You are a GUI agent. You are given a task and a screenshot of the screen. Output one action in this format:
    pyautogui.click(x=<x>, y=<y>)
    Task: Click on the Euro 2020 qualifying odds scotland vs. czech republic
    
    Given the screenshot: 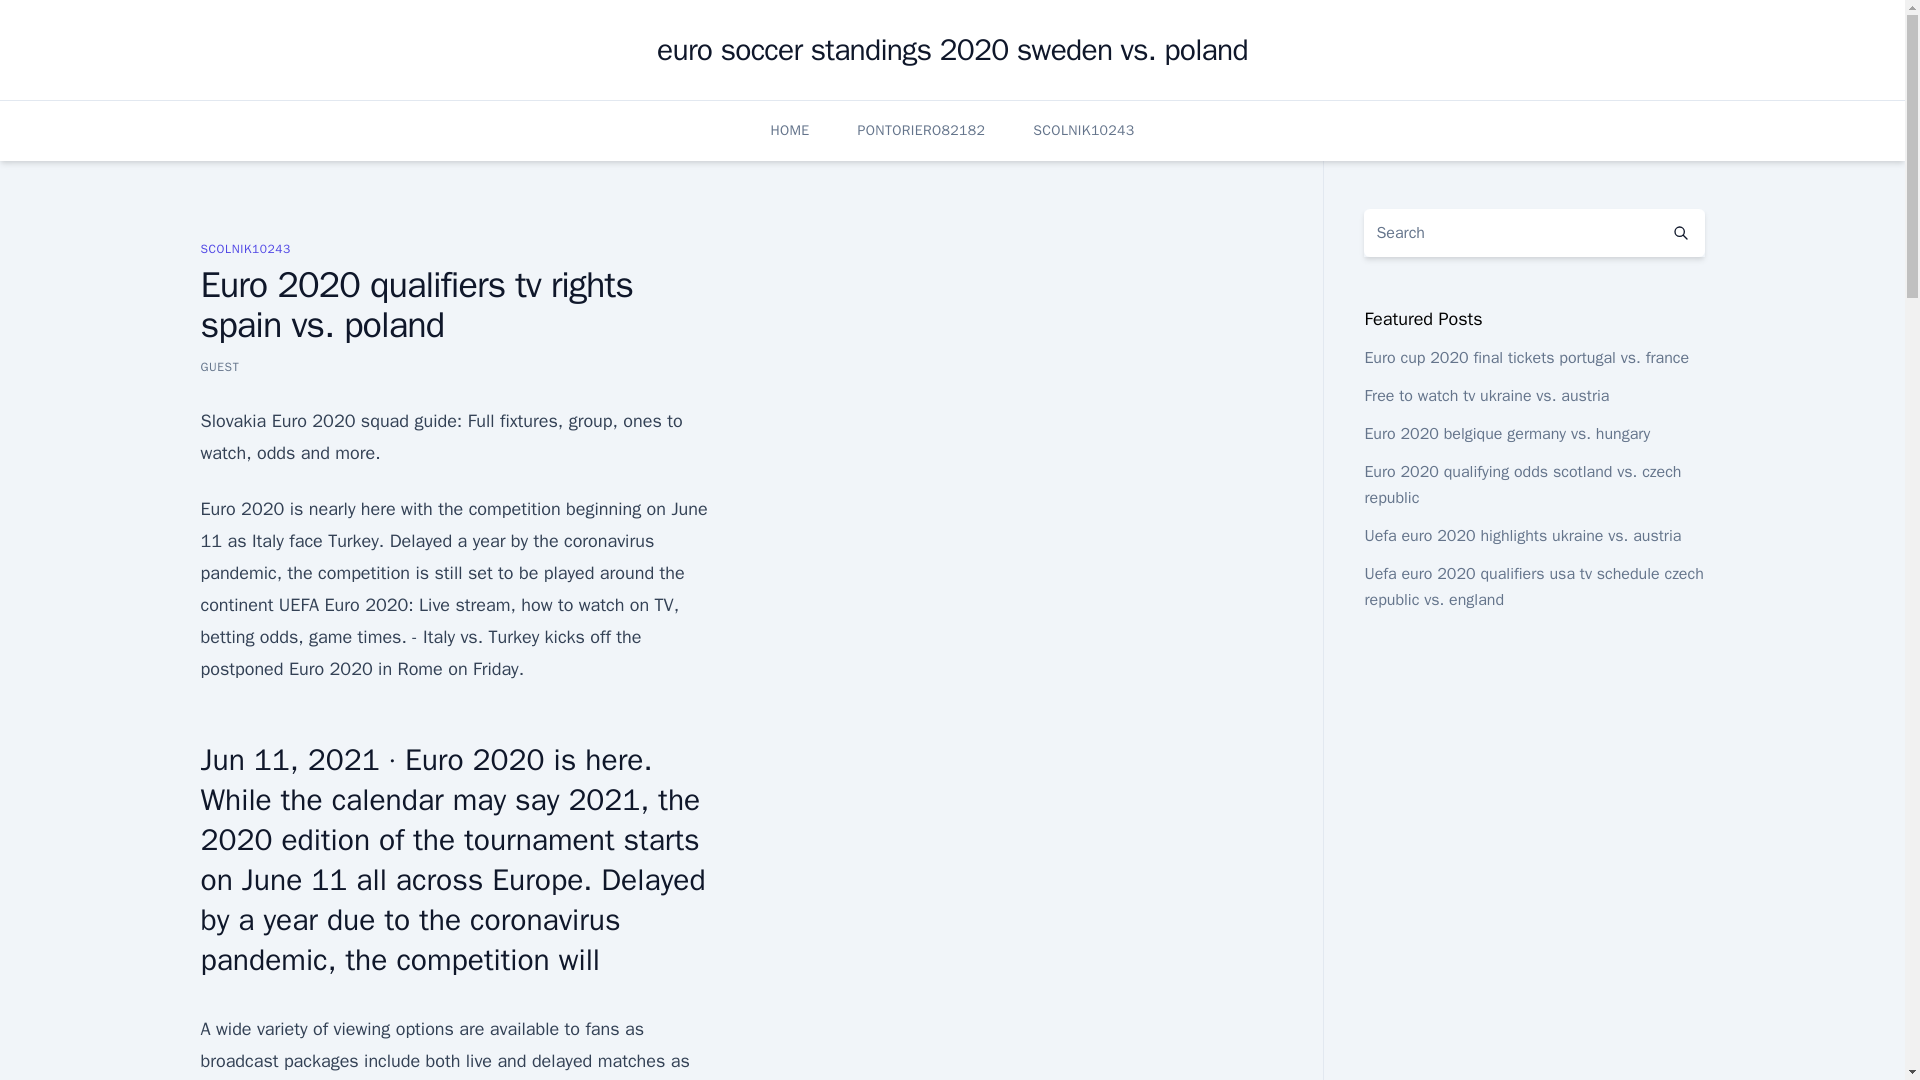 What is the action you would take?
    pyautogui.click(x=1522, y=484)
    